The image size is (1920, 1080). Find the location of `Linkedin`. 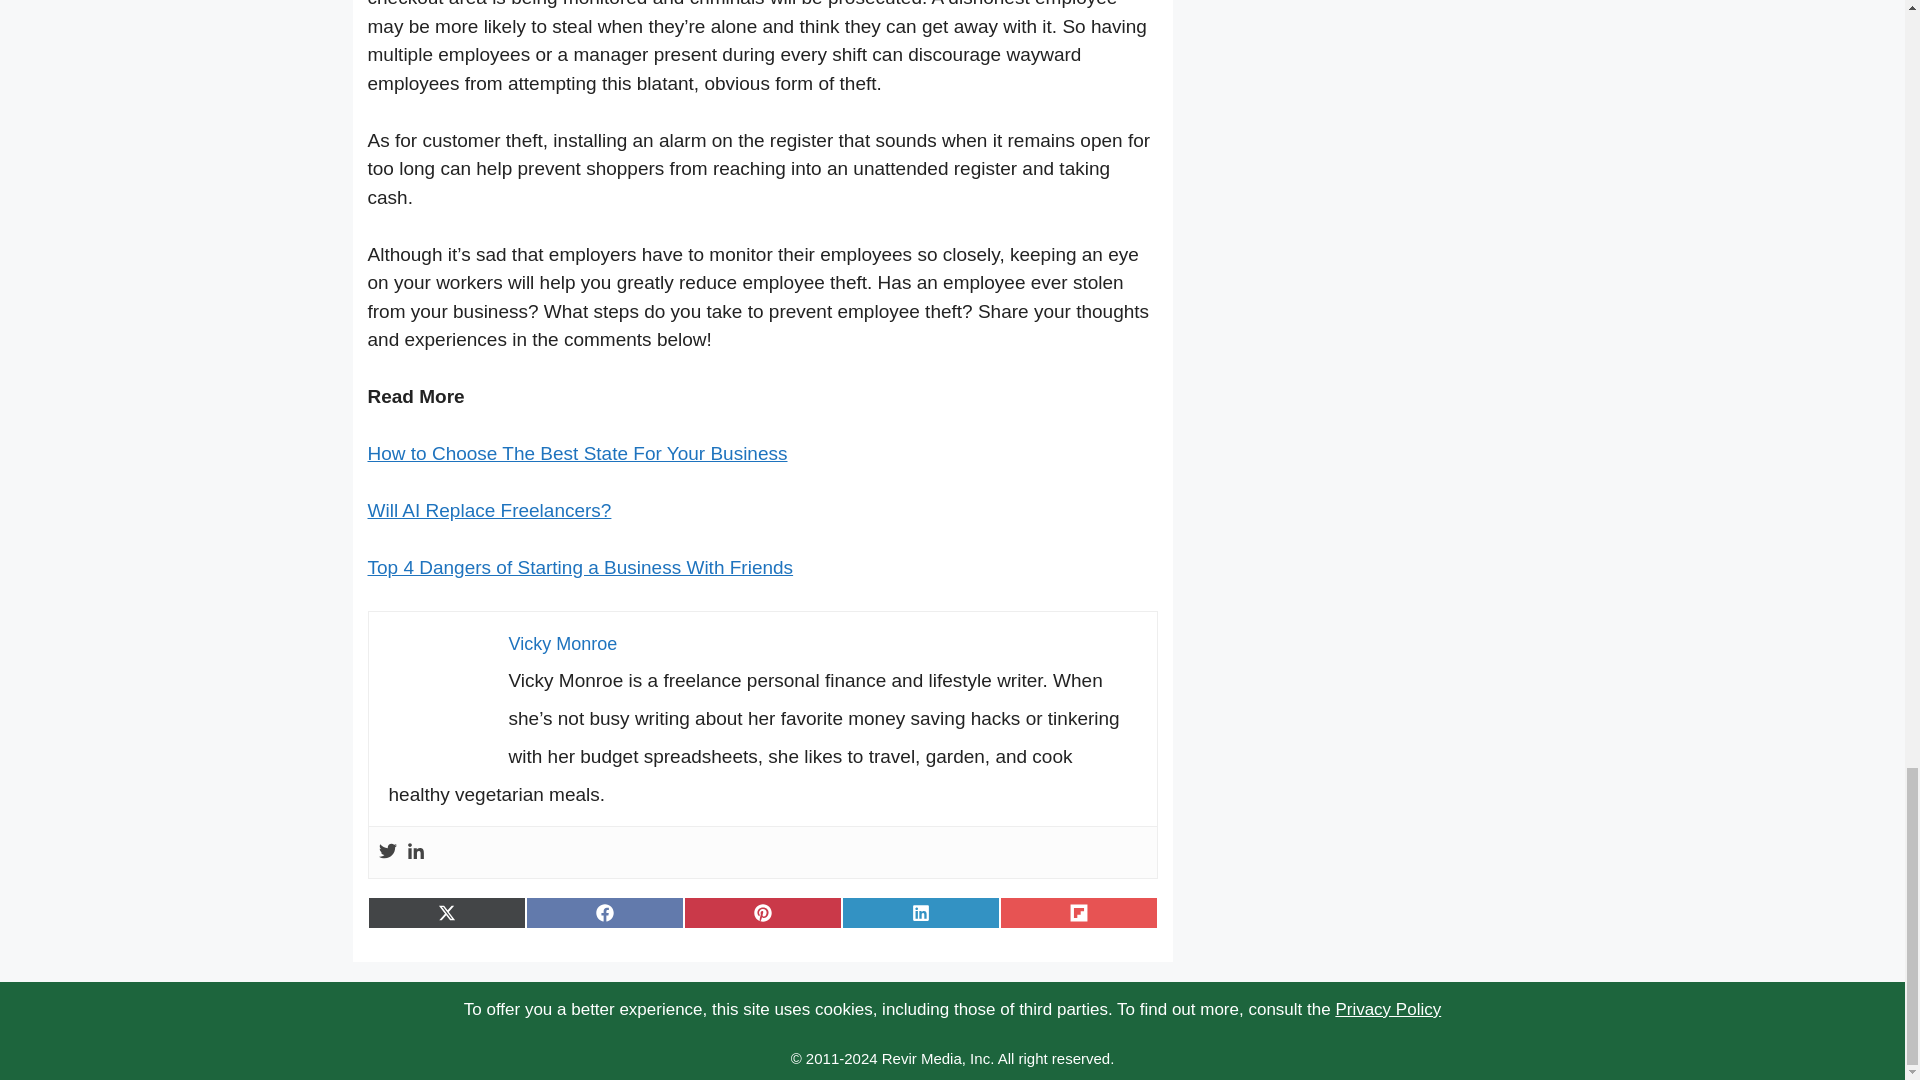

Linkedin is located at coordinates (414, 852).